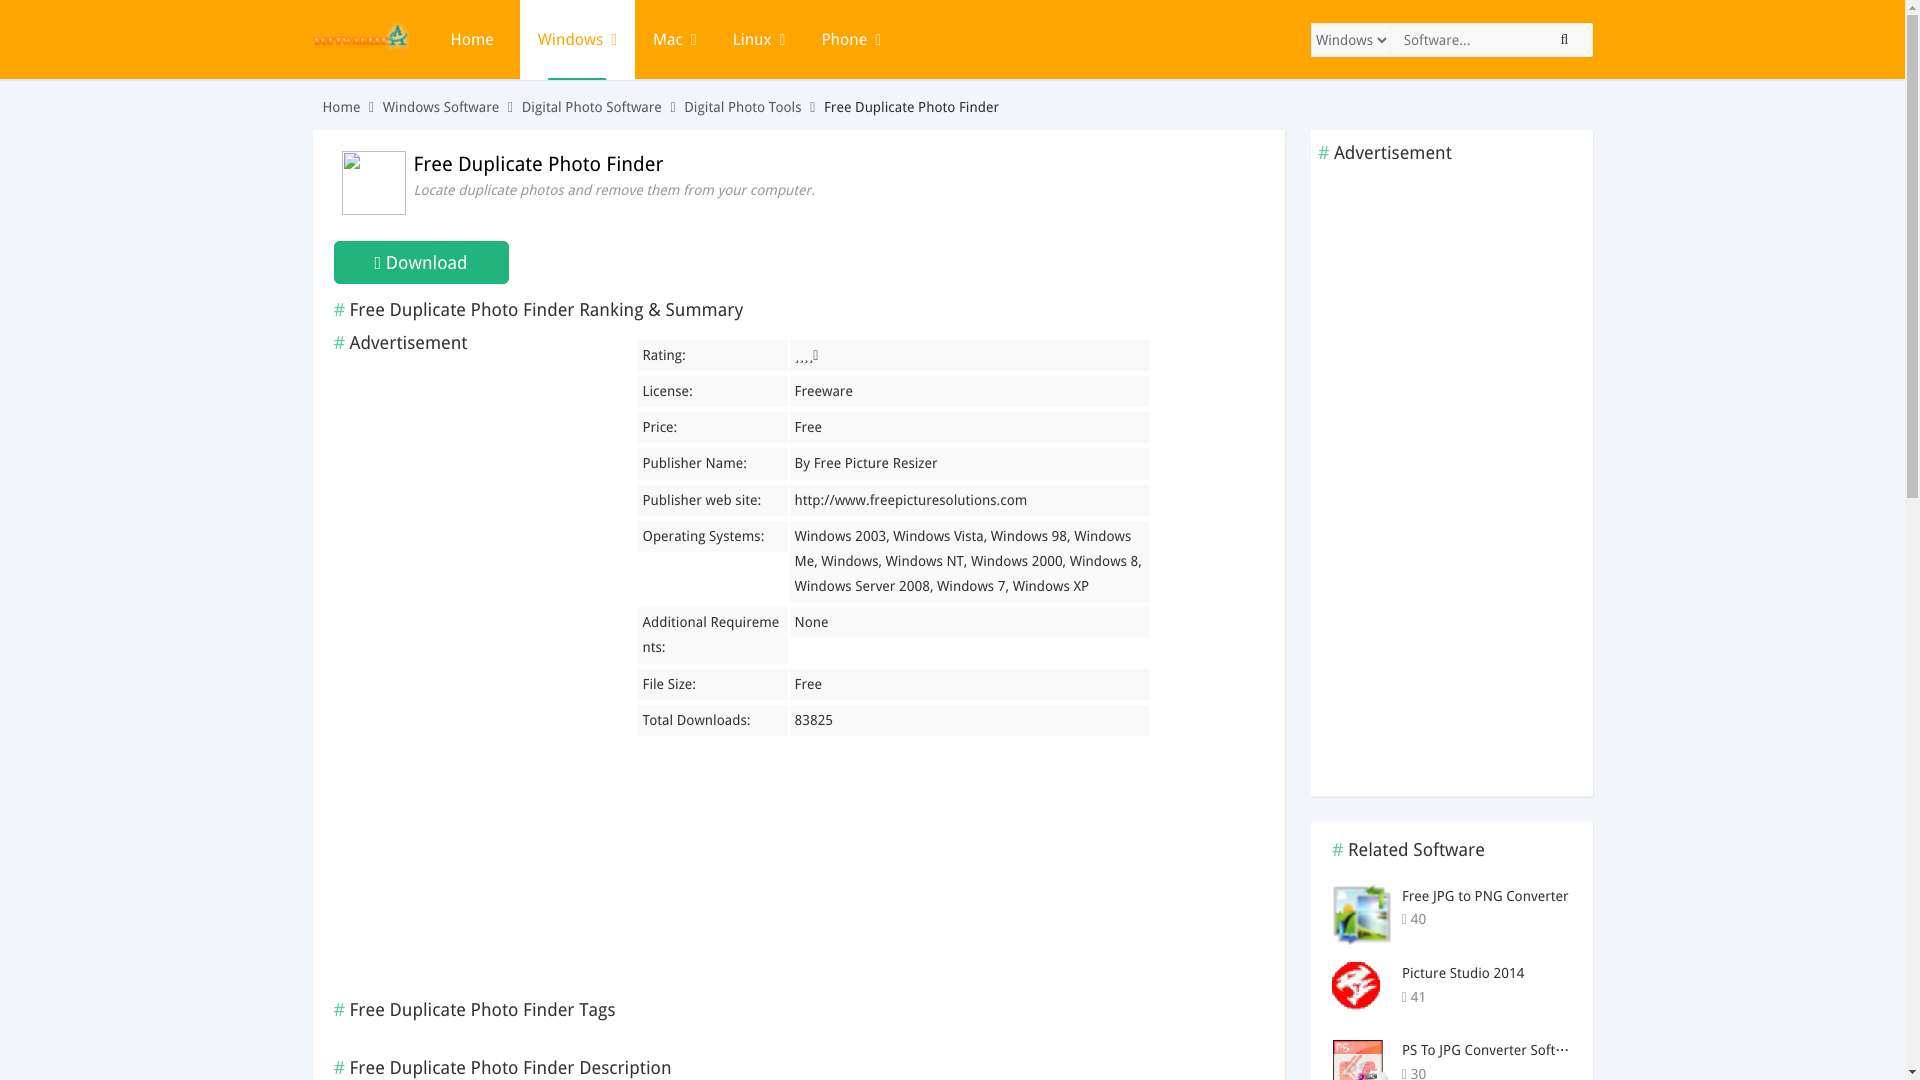  I want to click on Home, so click(475, 40).